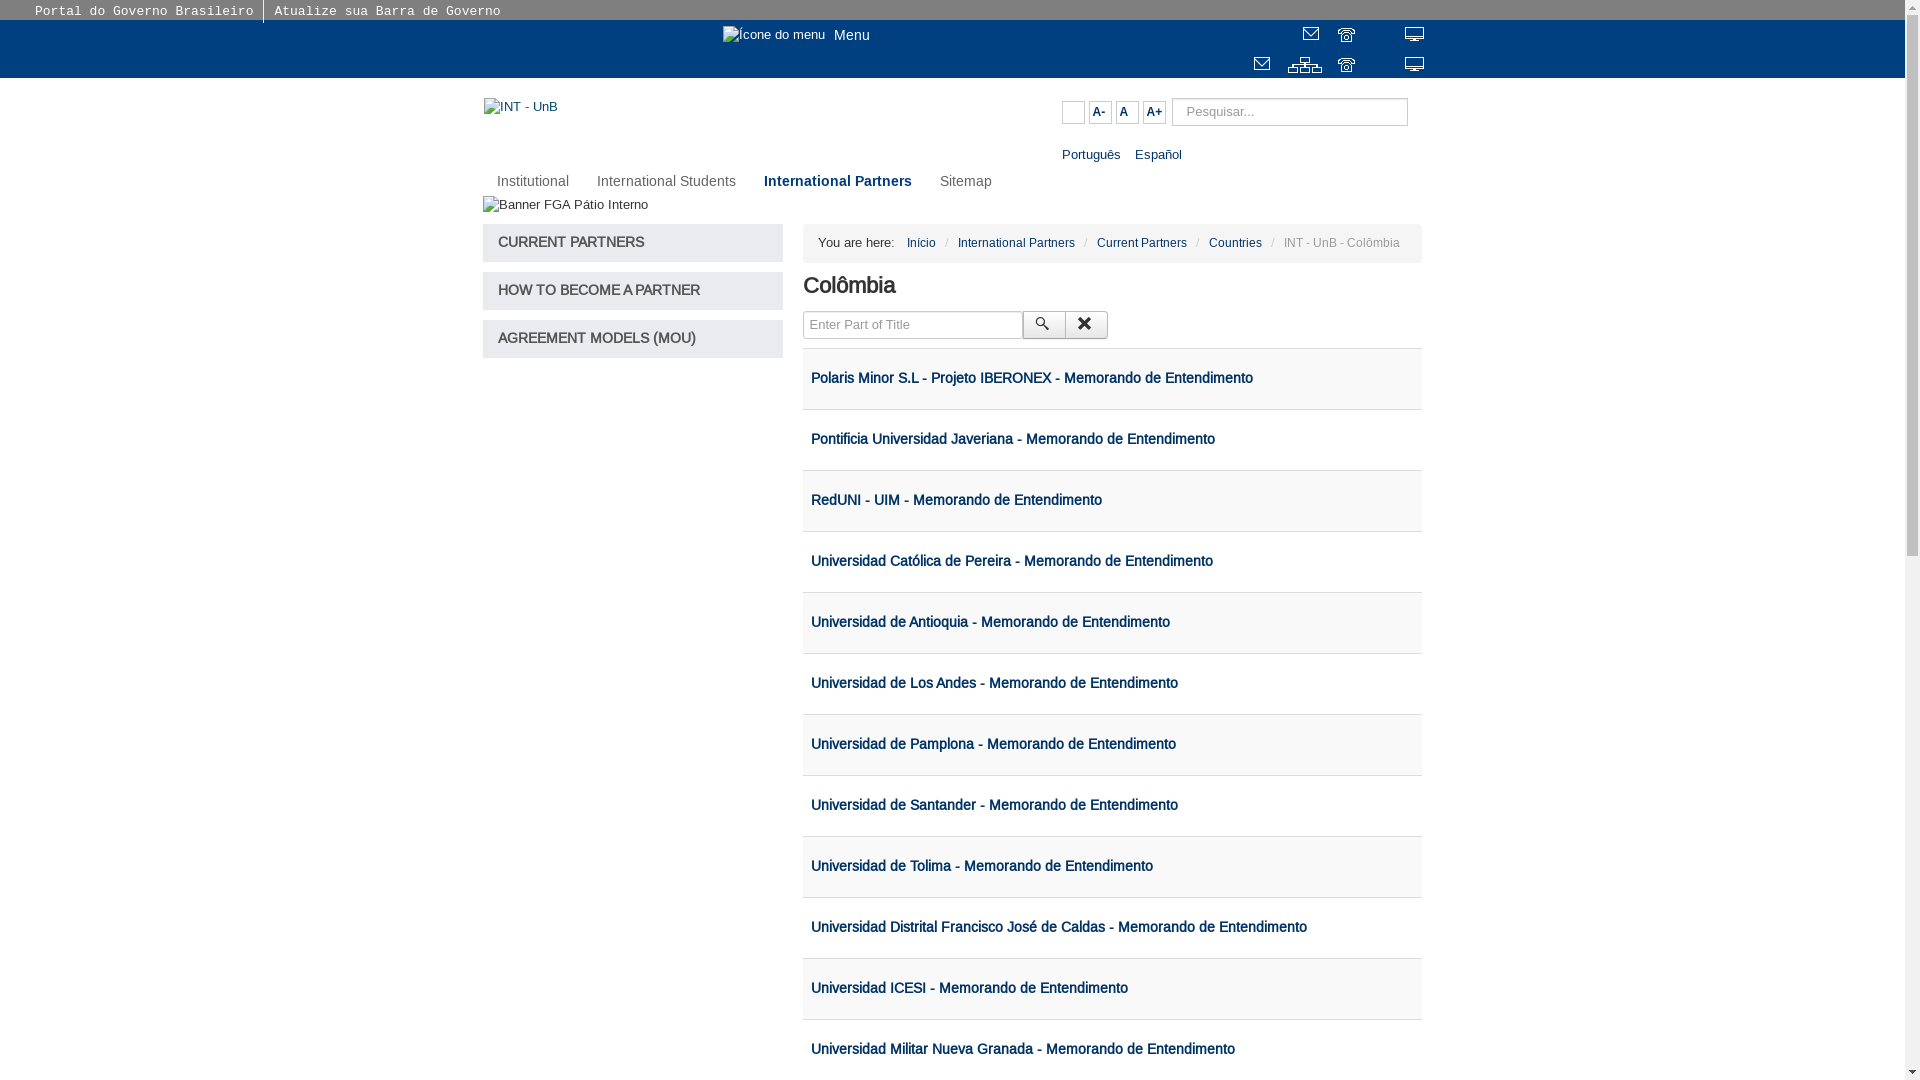 This screenshot has width=1920, height=1080. What do you see at coordinates (1416, 66) in the screenshot?
I see ` ` at bounding box center [1416, 66].